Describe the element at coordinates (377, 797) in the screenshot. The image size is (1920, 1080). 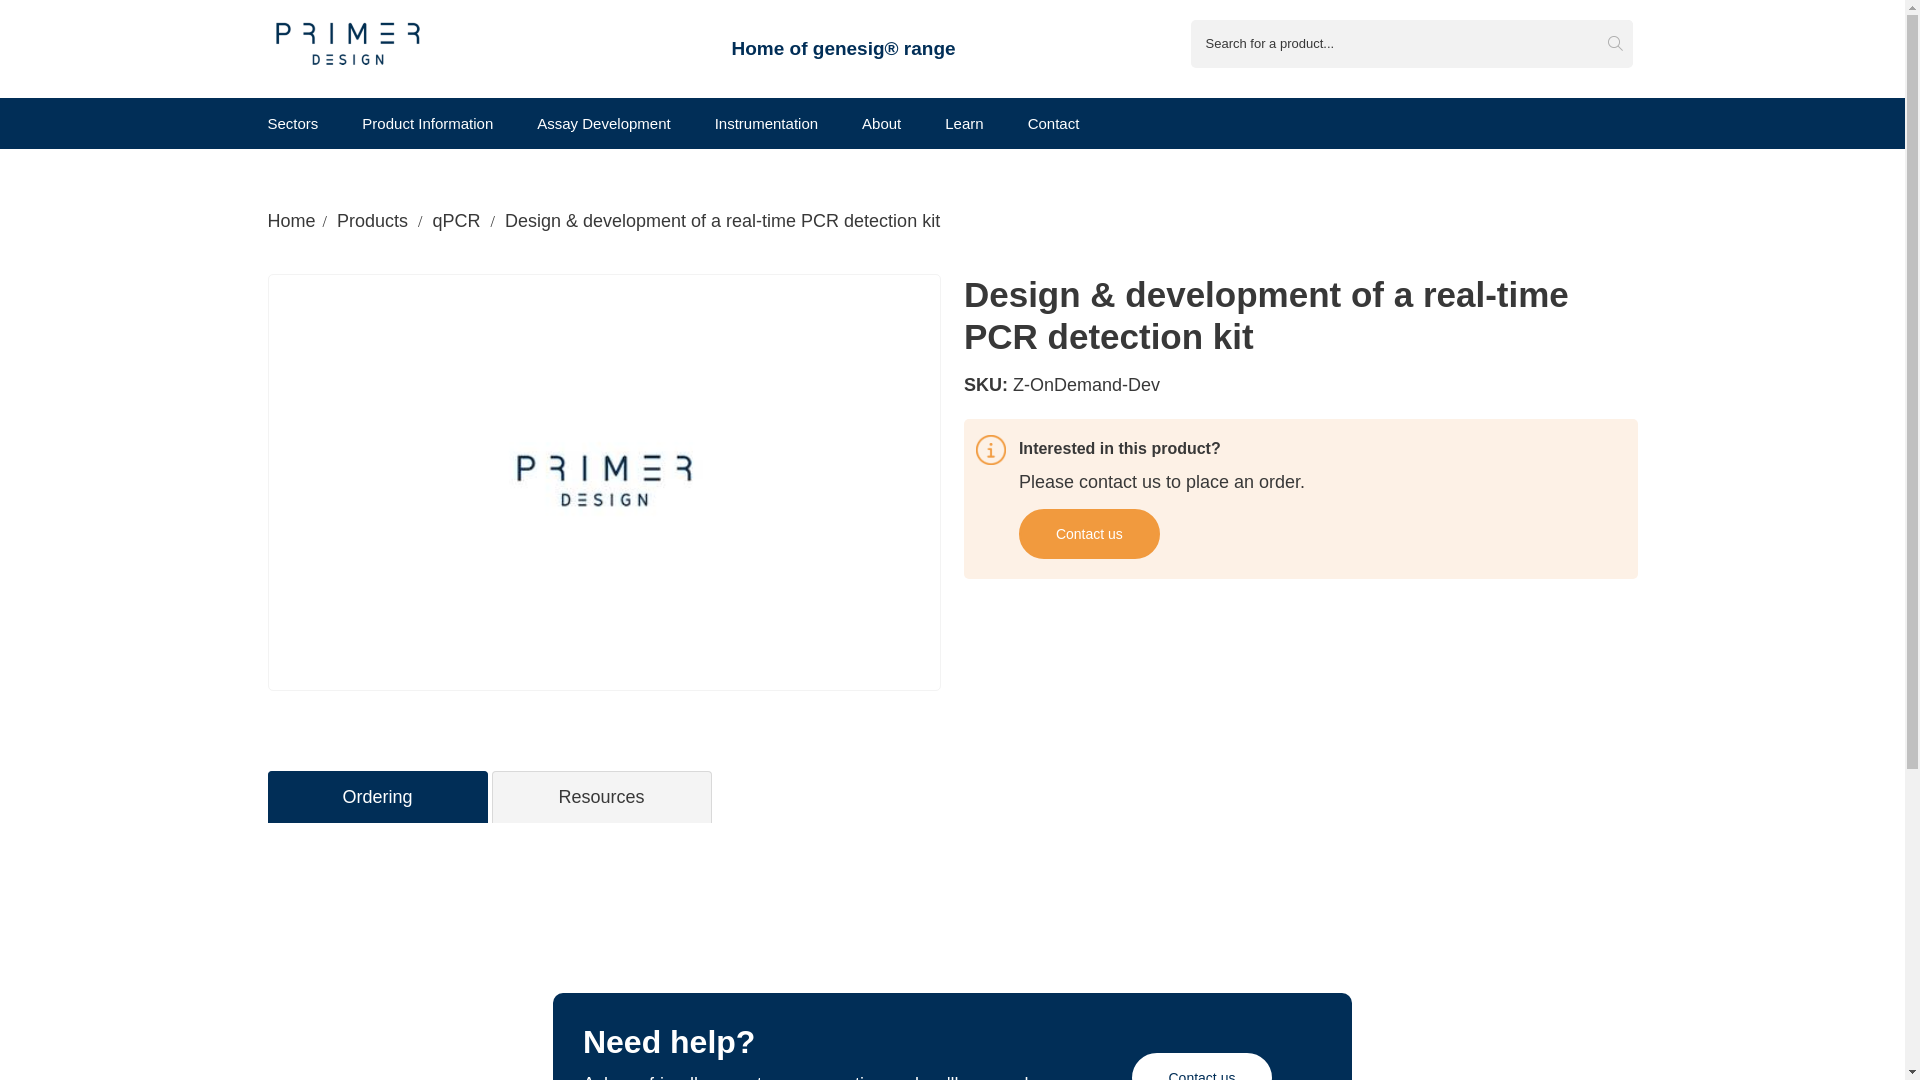
I see `Ordering` at that location.